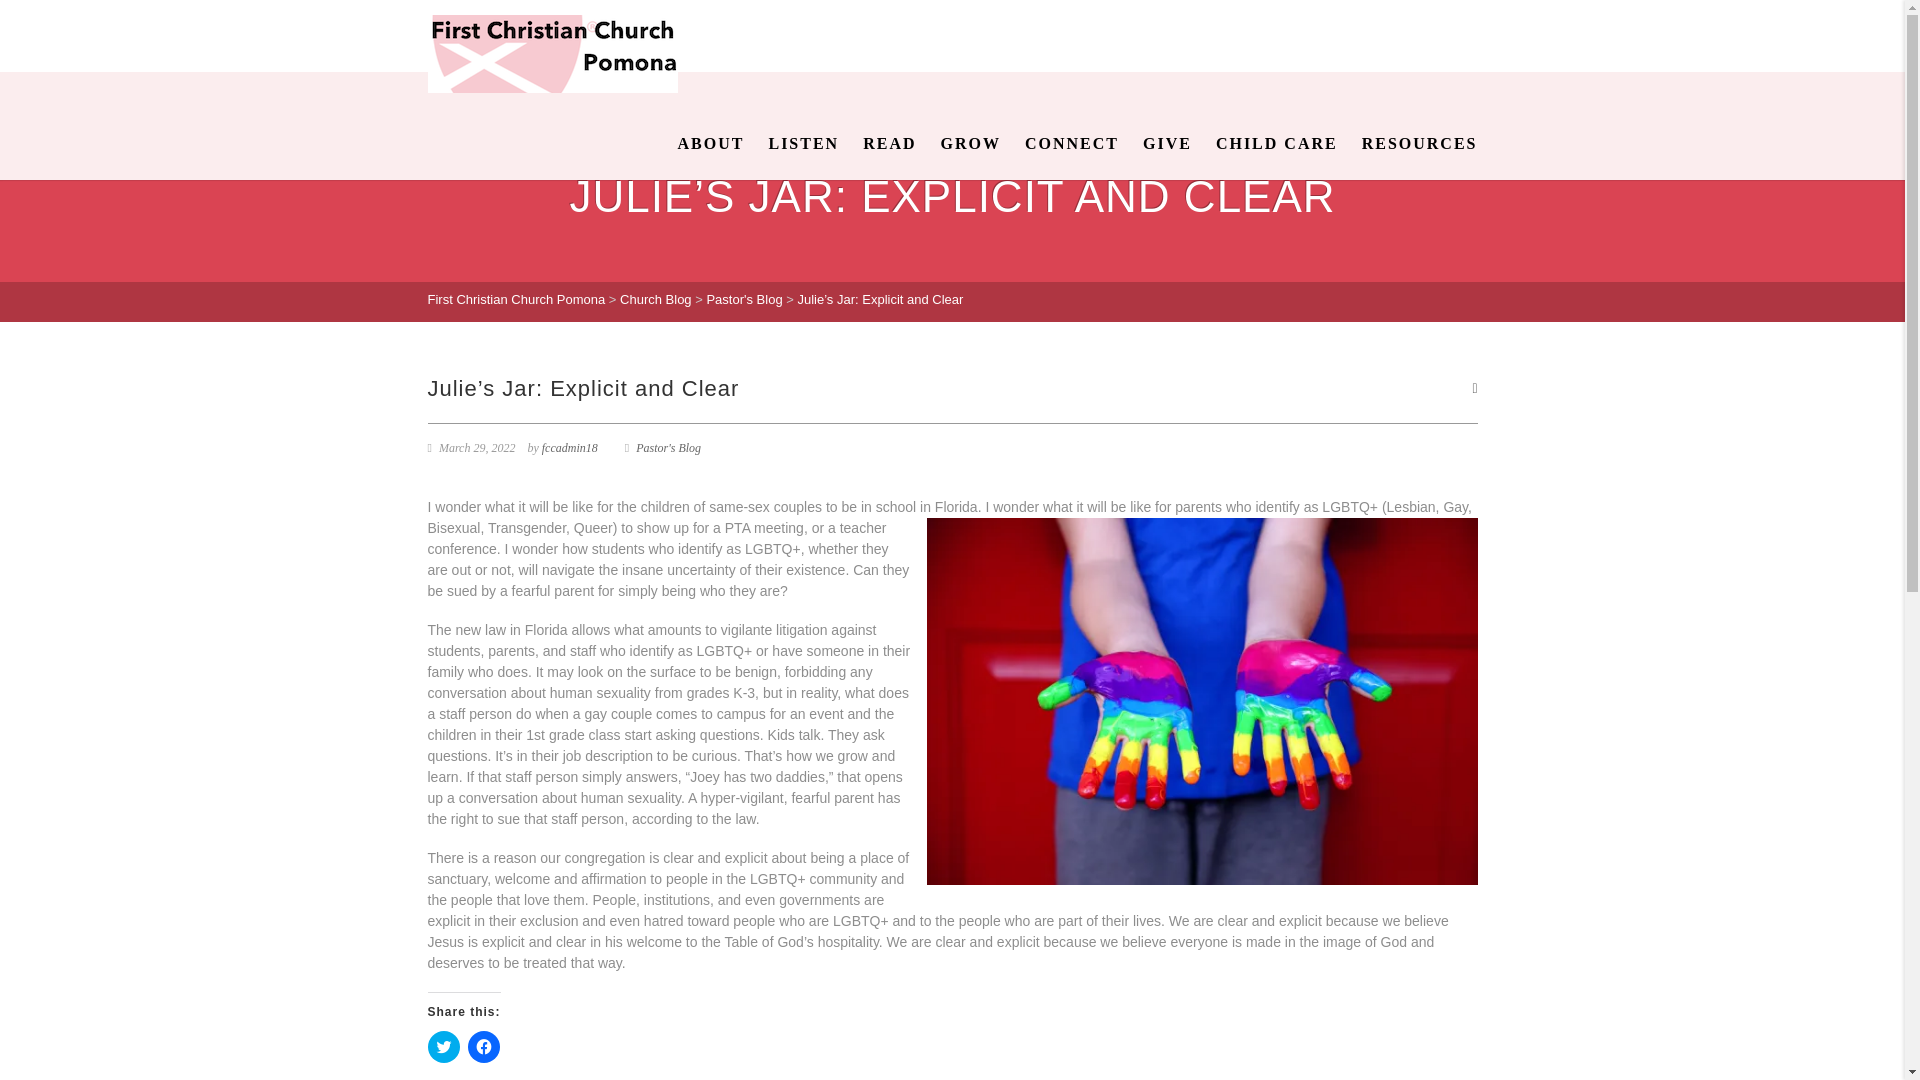 The image size is (1920, 1080). What do you see at coordinates (744, 298) in the screenshot?
I see `Go to the Pastor's Blog category archives.` at bounding box center [744, 298].